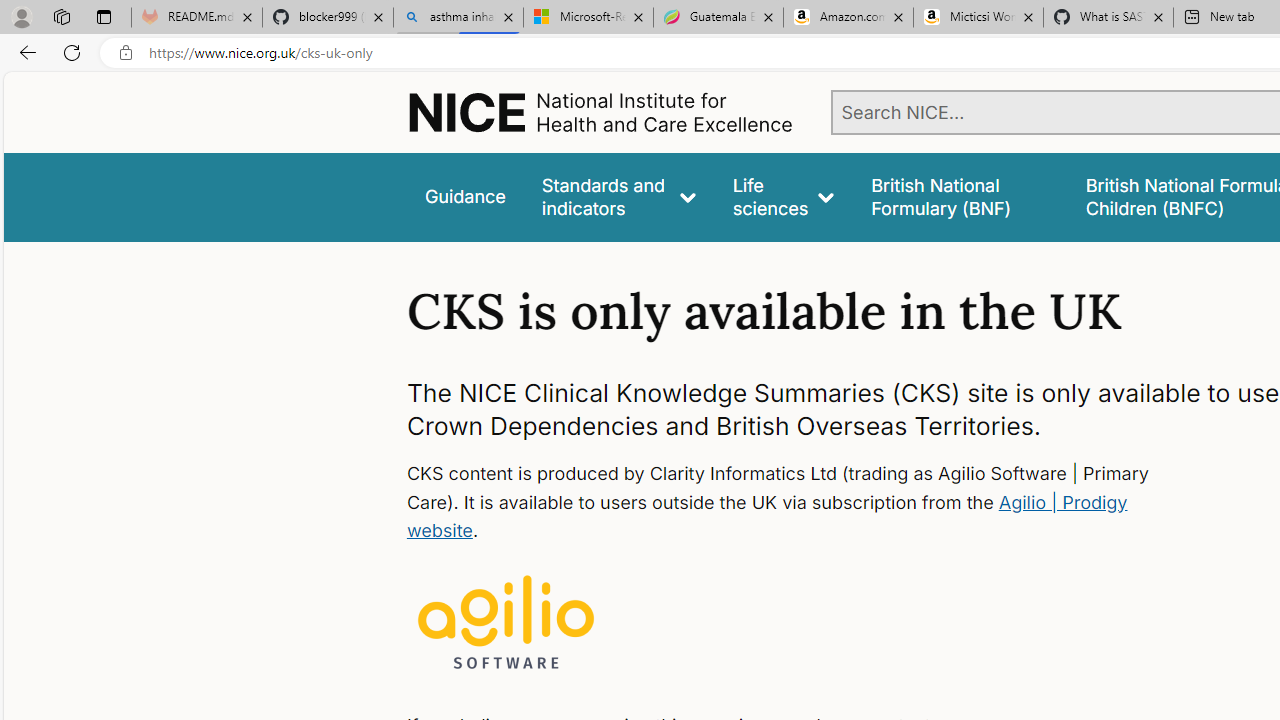 The height and width of the screenshot is (720, 1280). Describe the element at coordinates (506, 624) in the screenshot. I see `Logo for Clarity Consulting` at that location.